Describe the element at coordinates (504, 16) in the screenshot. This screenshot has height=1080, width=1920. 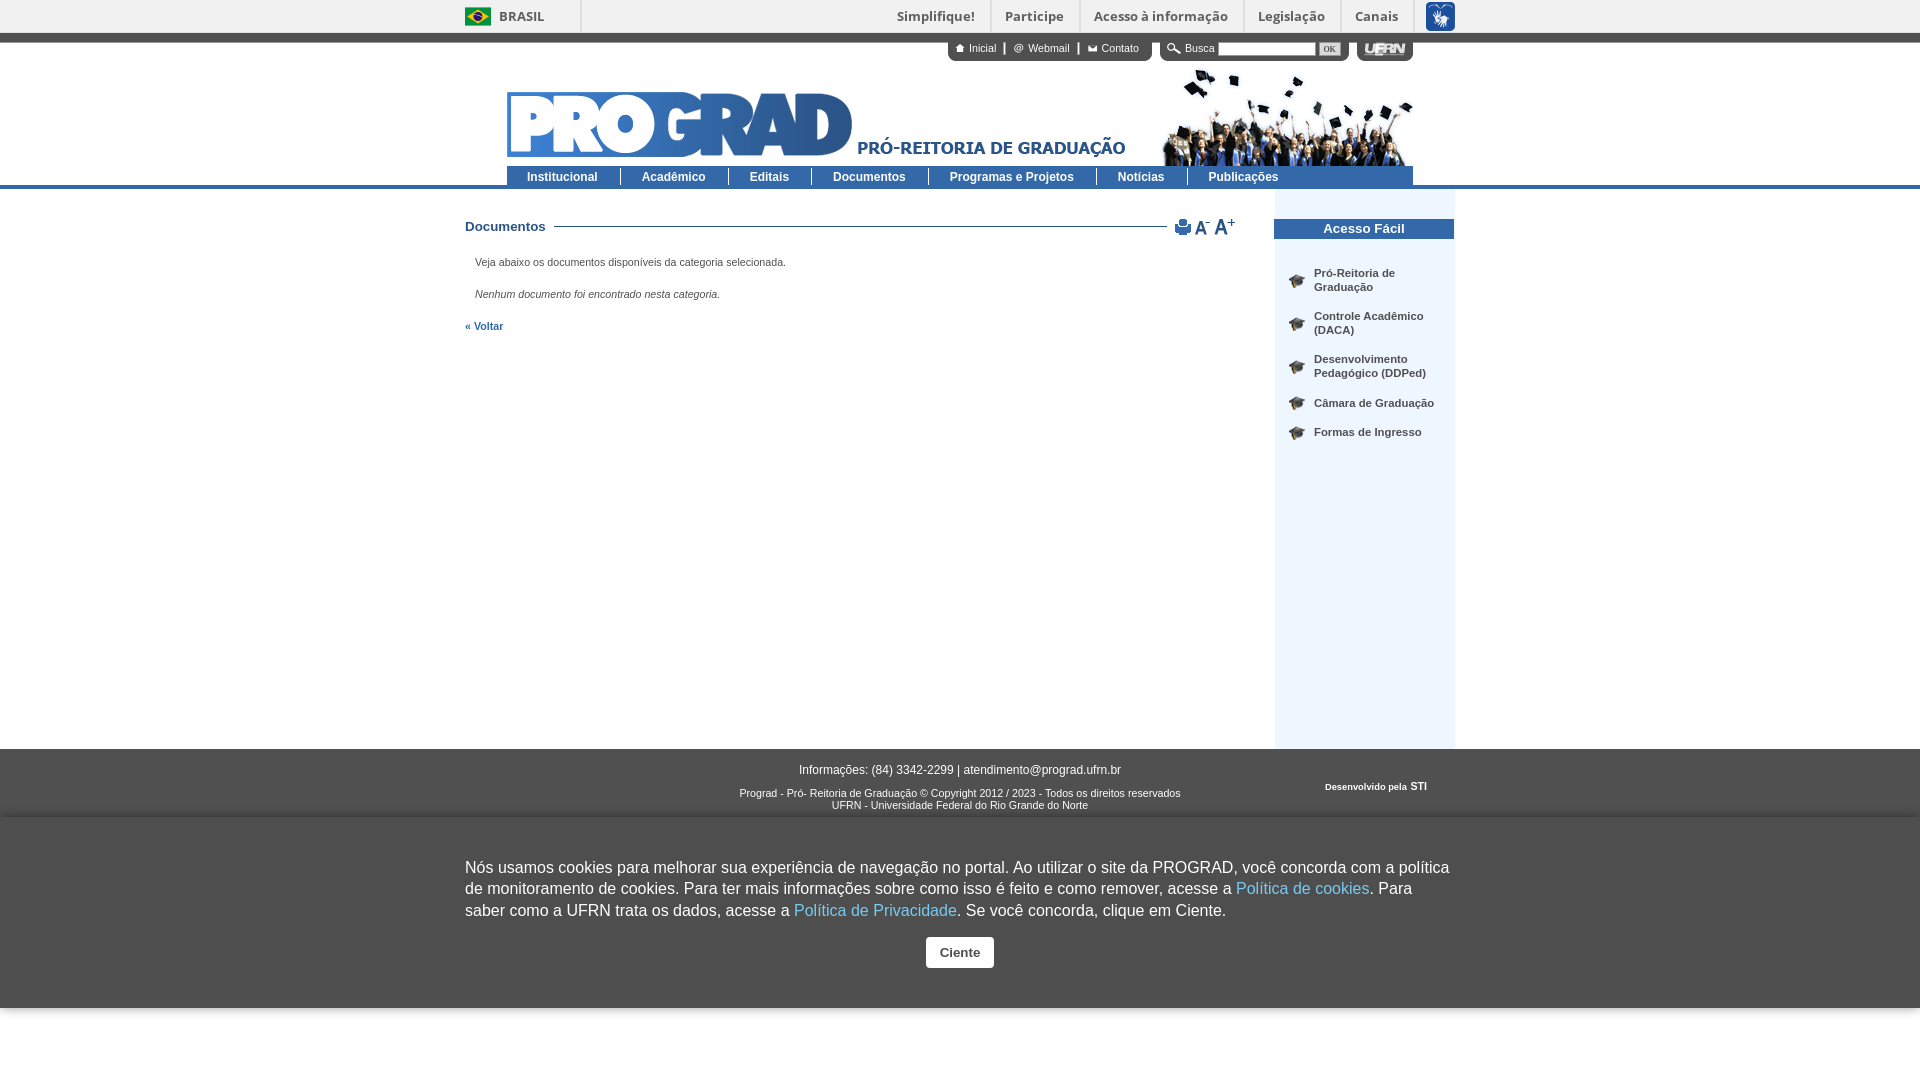
I see `BRASIL` at that location.